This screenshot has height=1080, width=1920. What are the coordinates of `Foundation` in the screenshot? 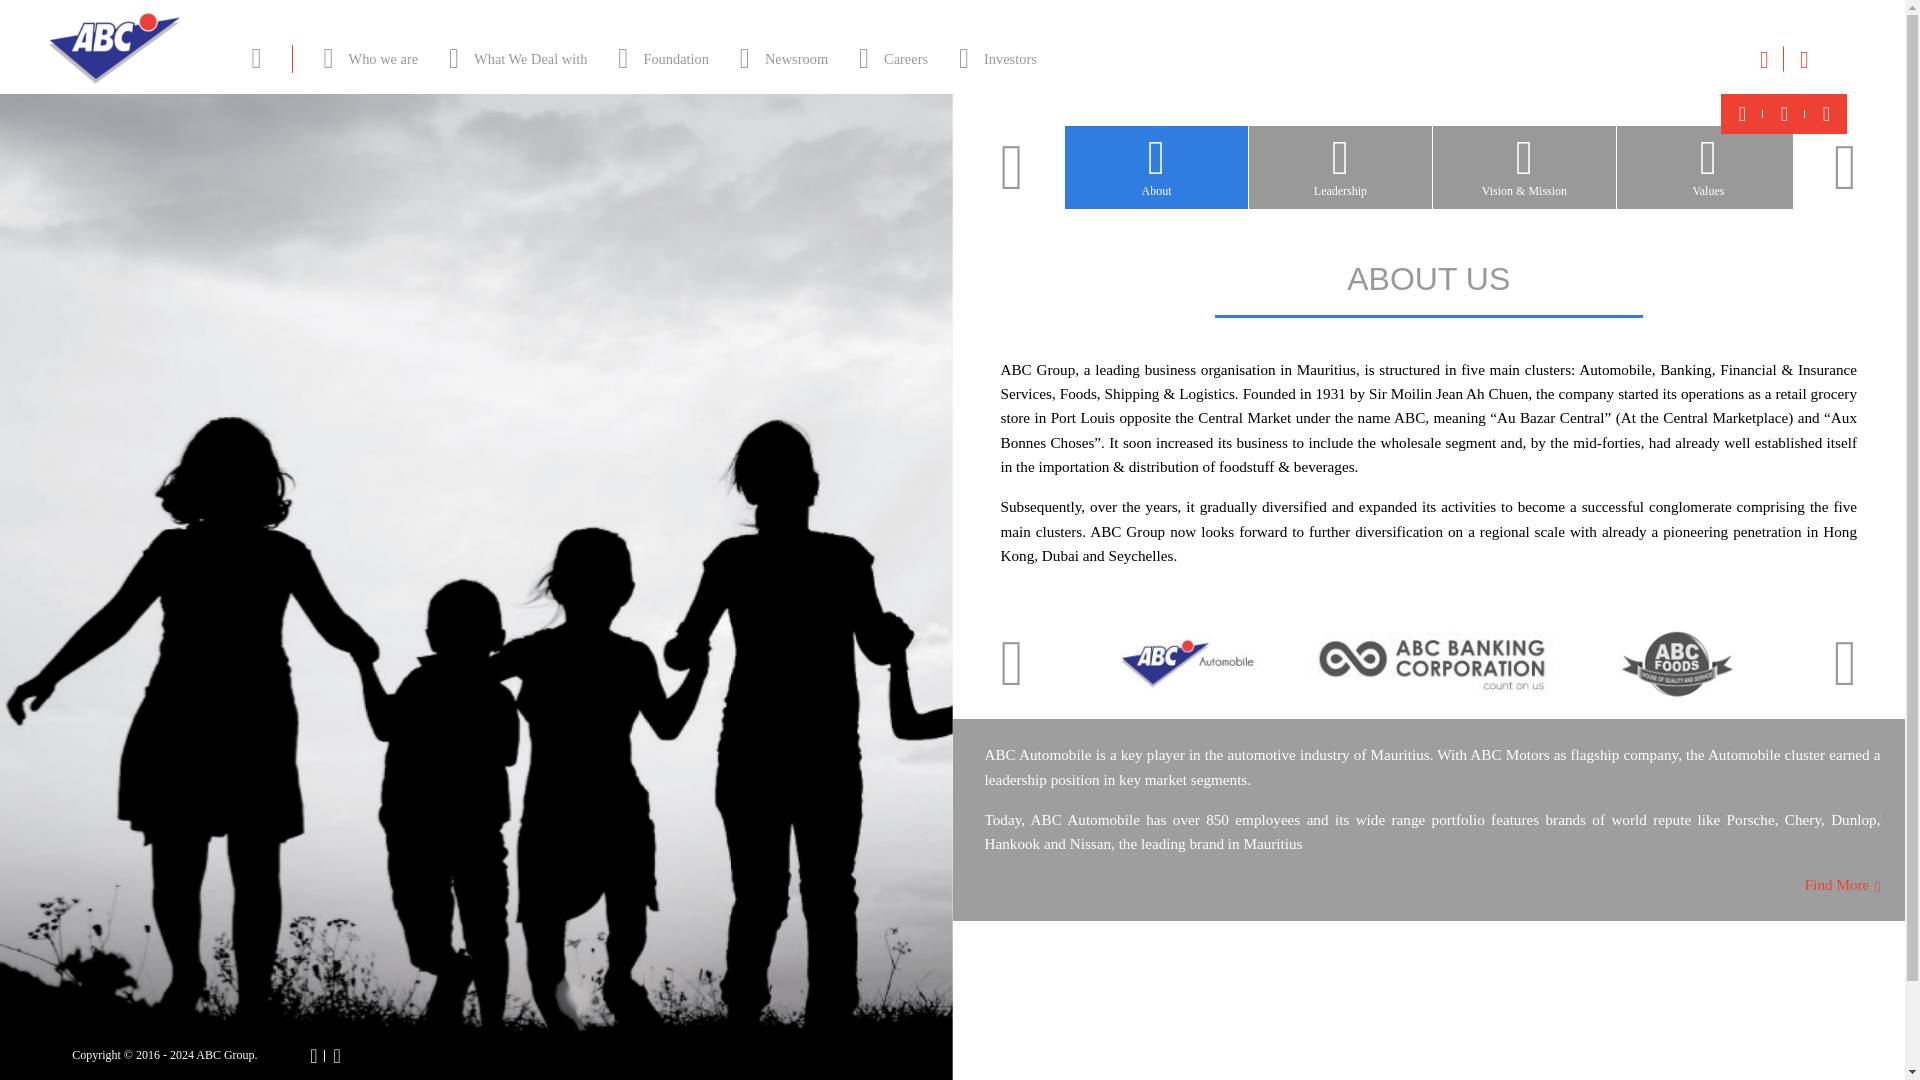 It's located at (656, 58).